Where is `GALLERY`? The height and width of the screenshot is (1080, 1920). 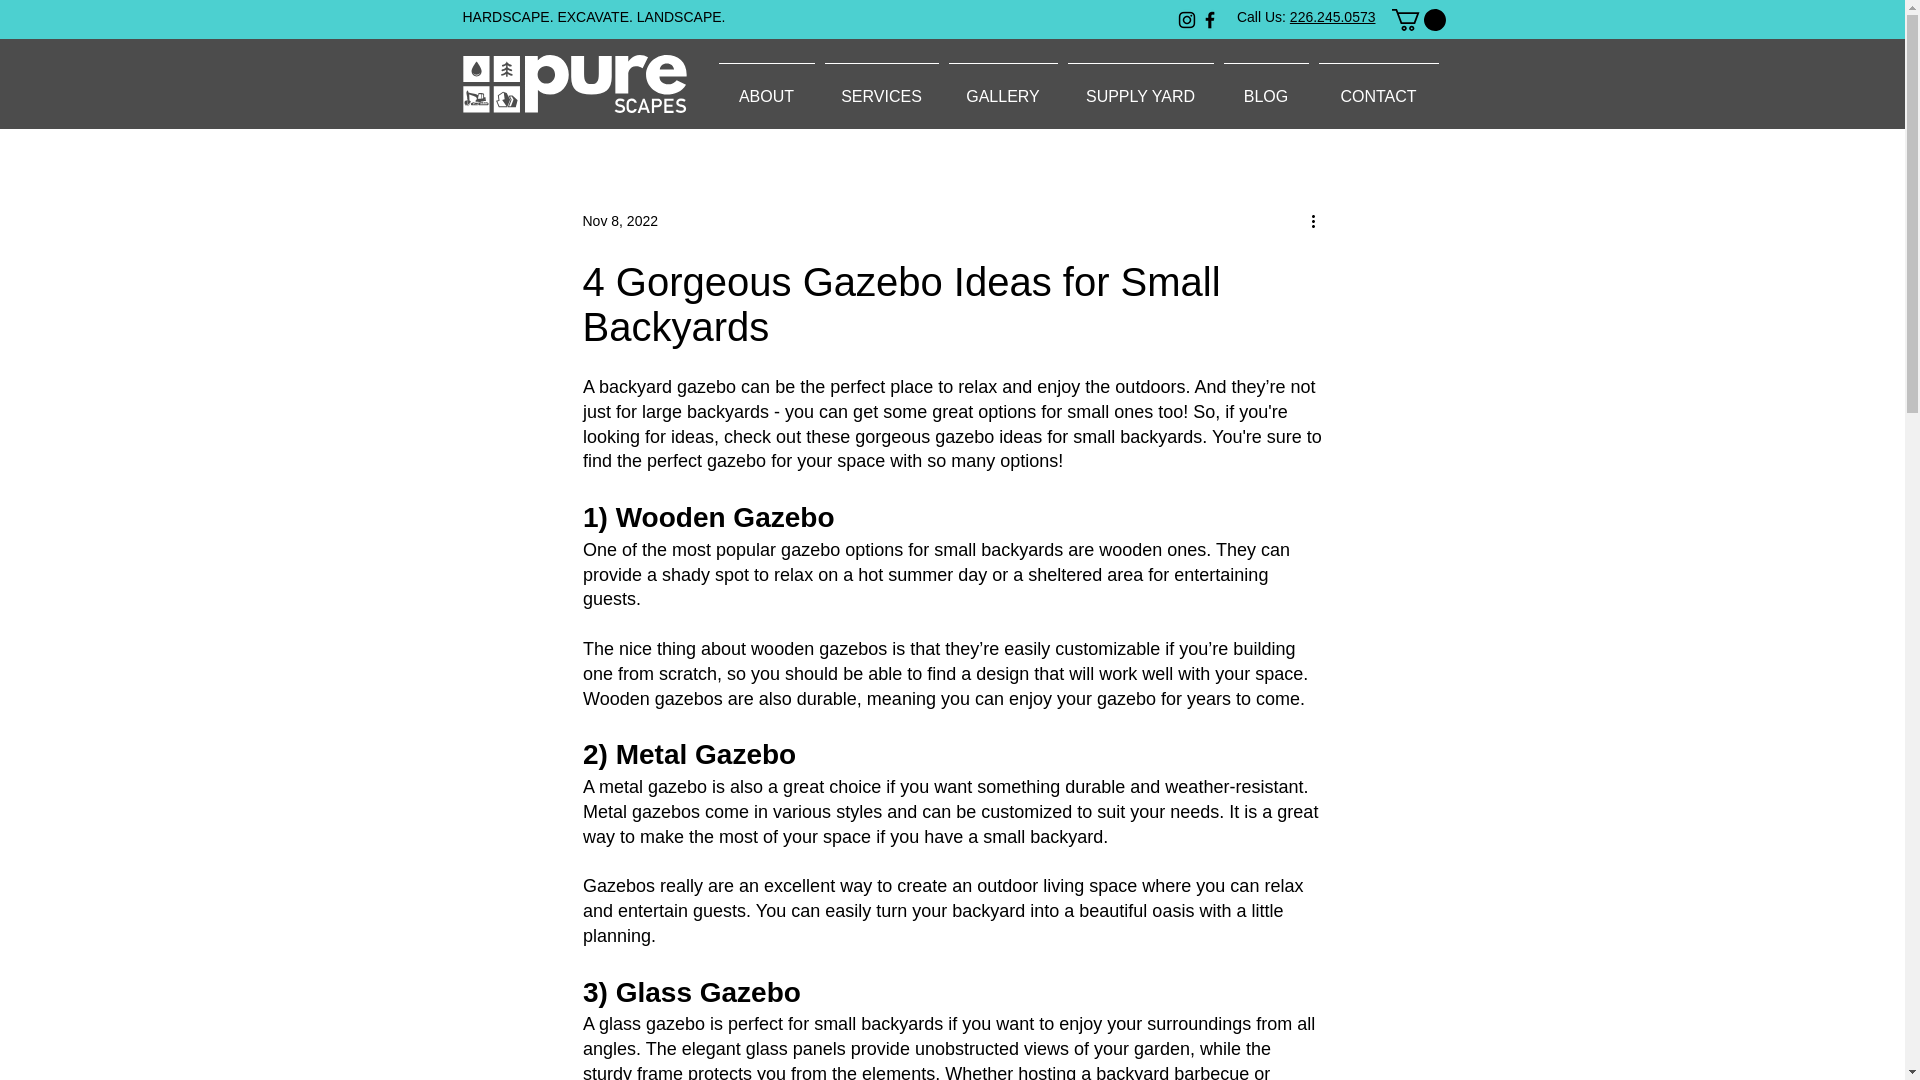
GALLERY is located at coordinates (1004, 88).